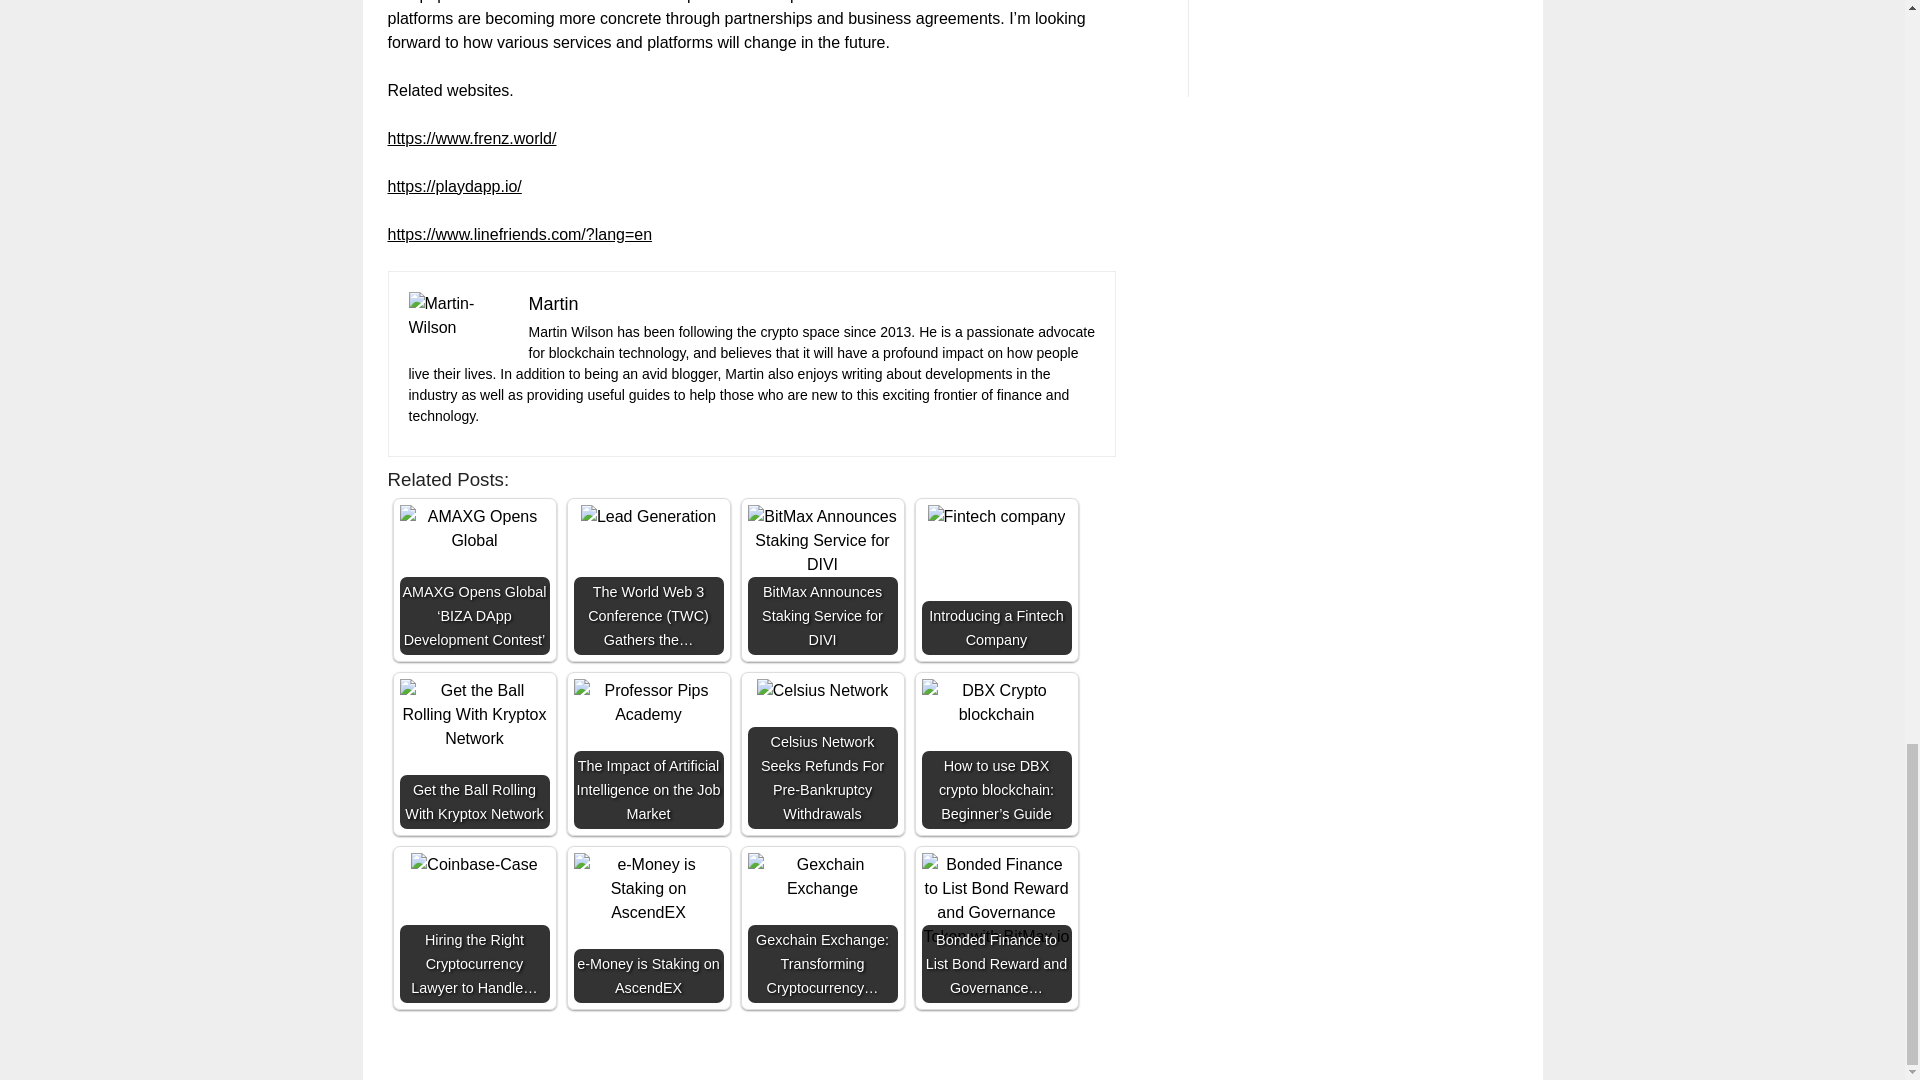 This screenshot has width=1920, height=1080. What do you see at coordinates (474, 754) in the screenshot?
I see `Get the Ball Rolling With Kryptox Network` at bounding box center [474, 754].